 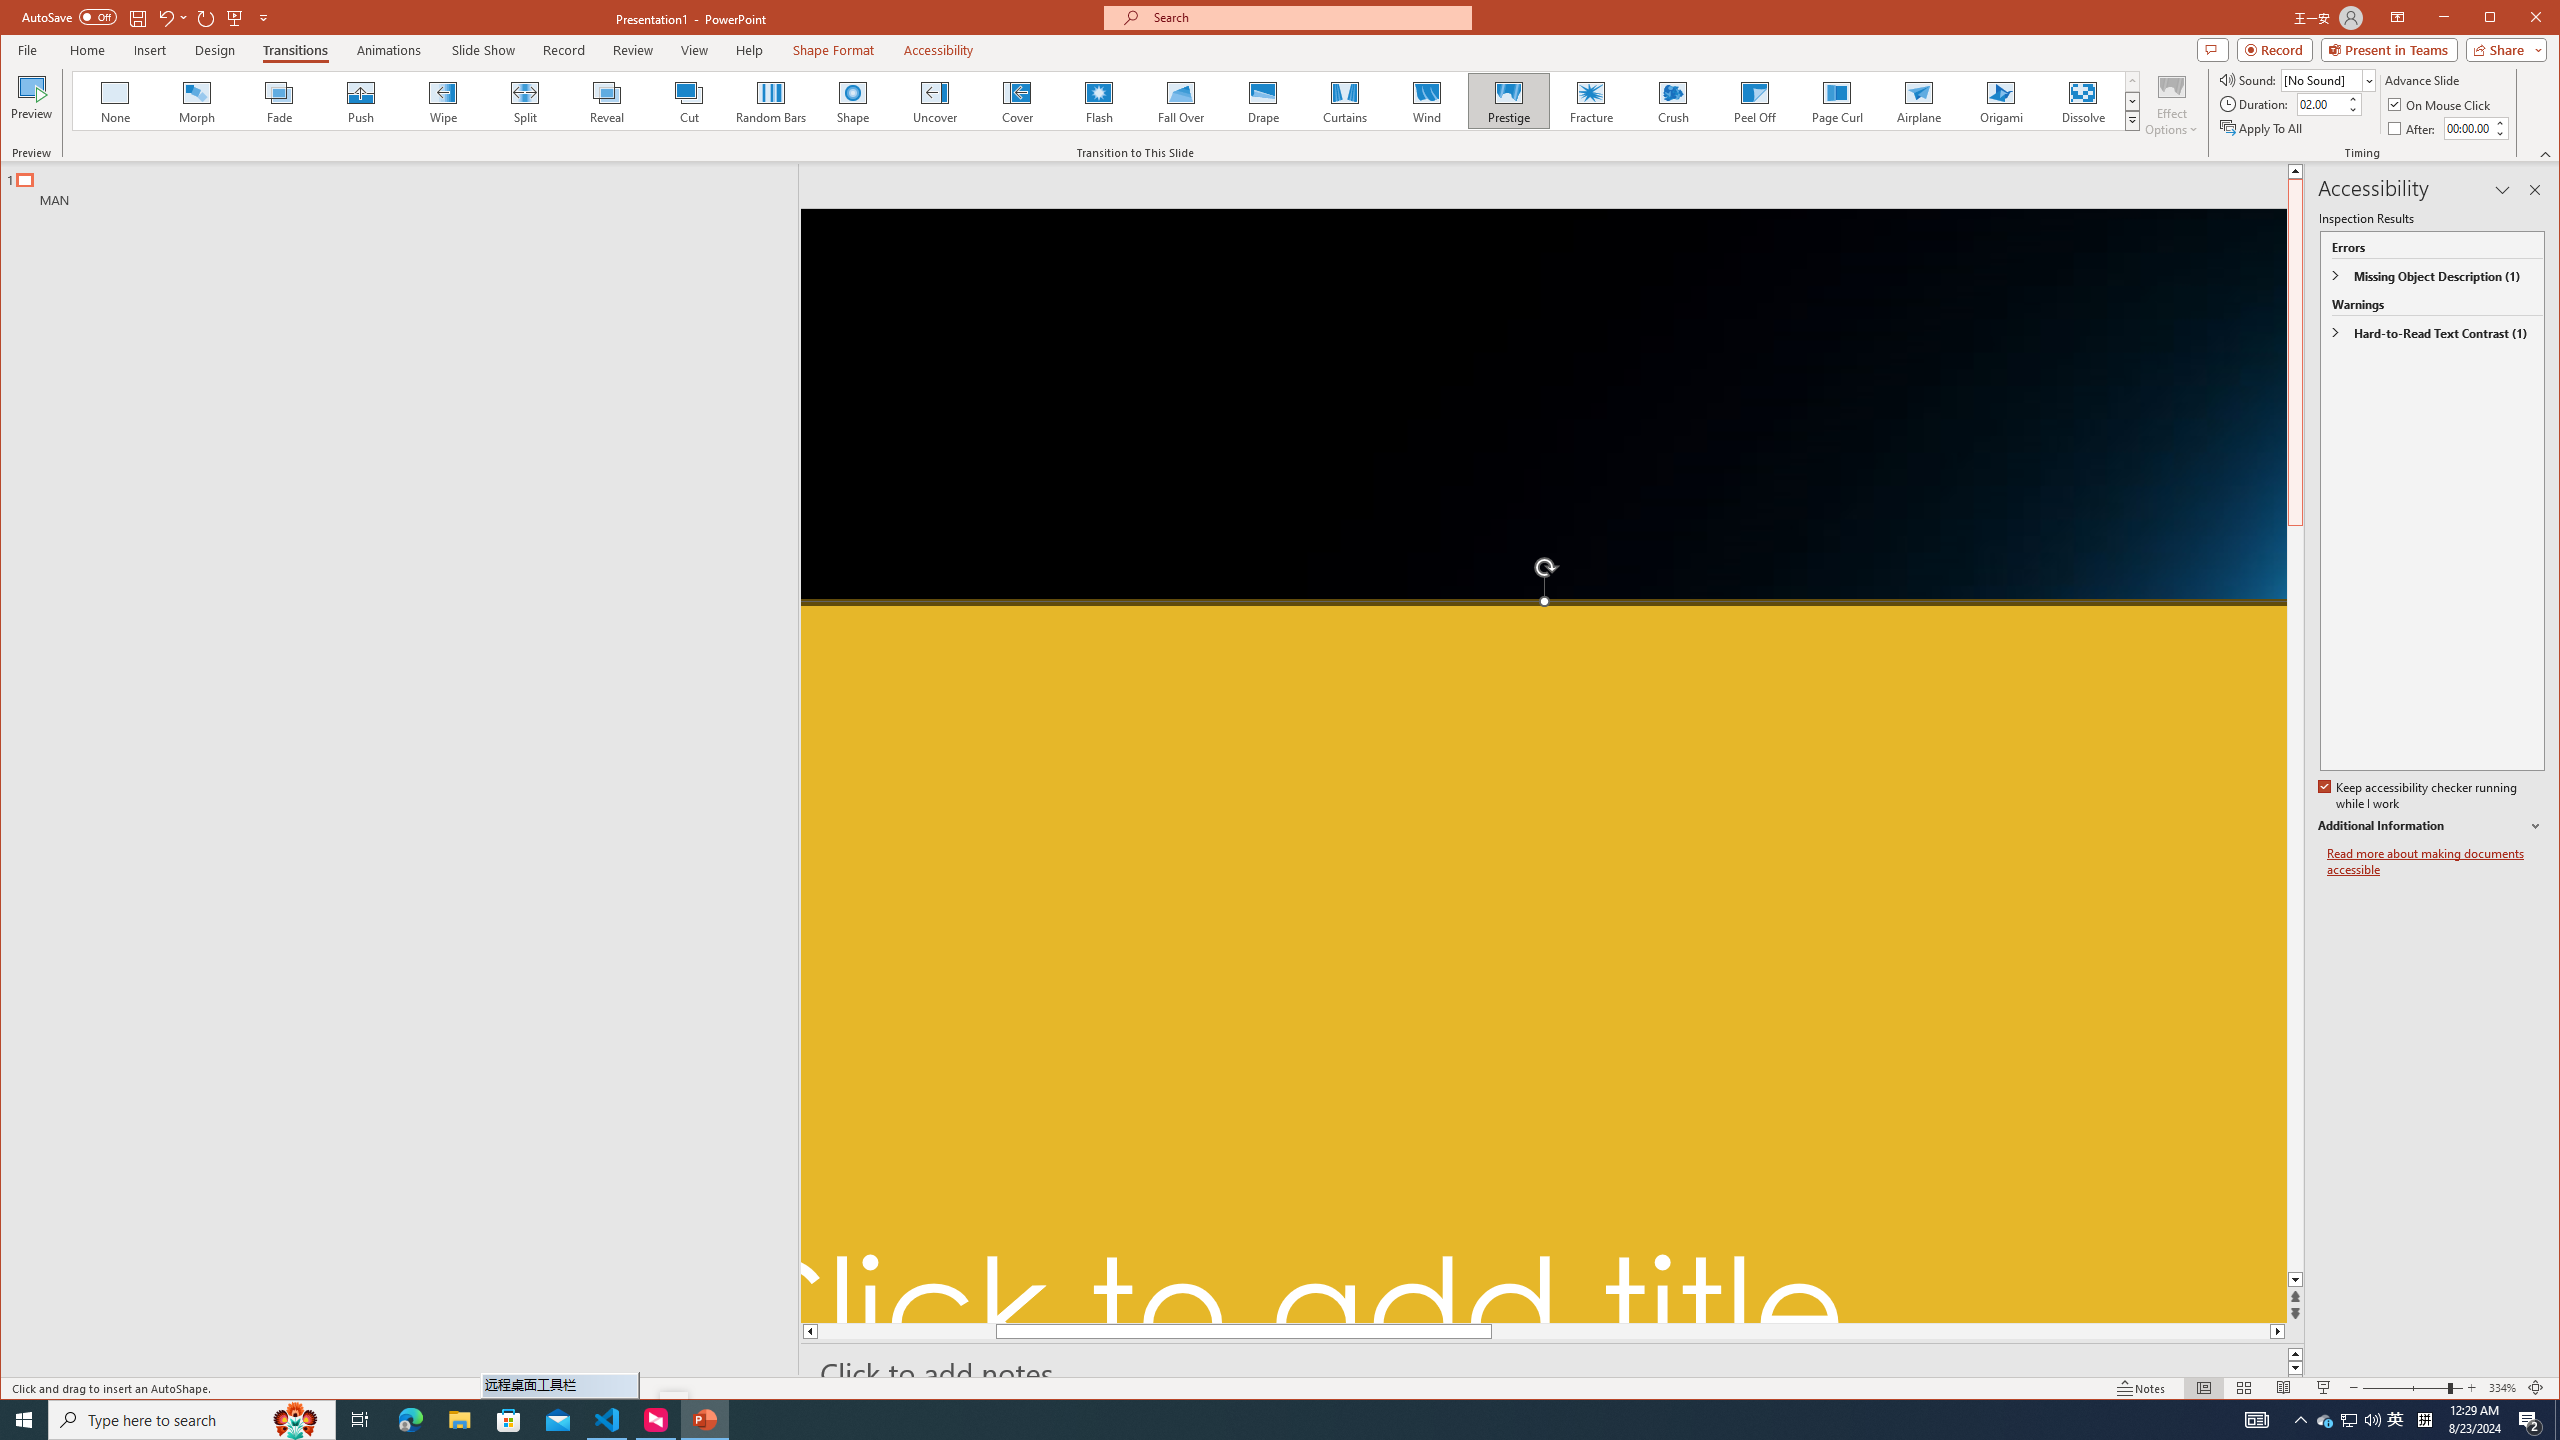 I want to click on Zoom Out, so click(x=2404, y=1388).